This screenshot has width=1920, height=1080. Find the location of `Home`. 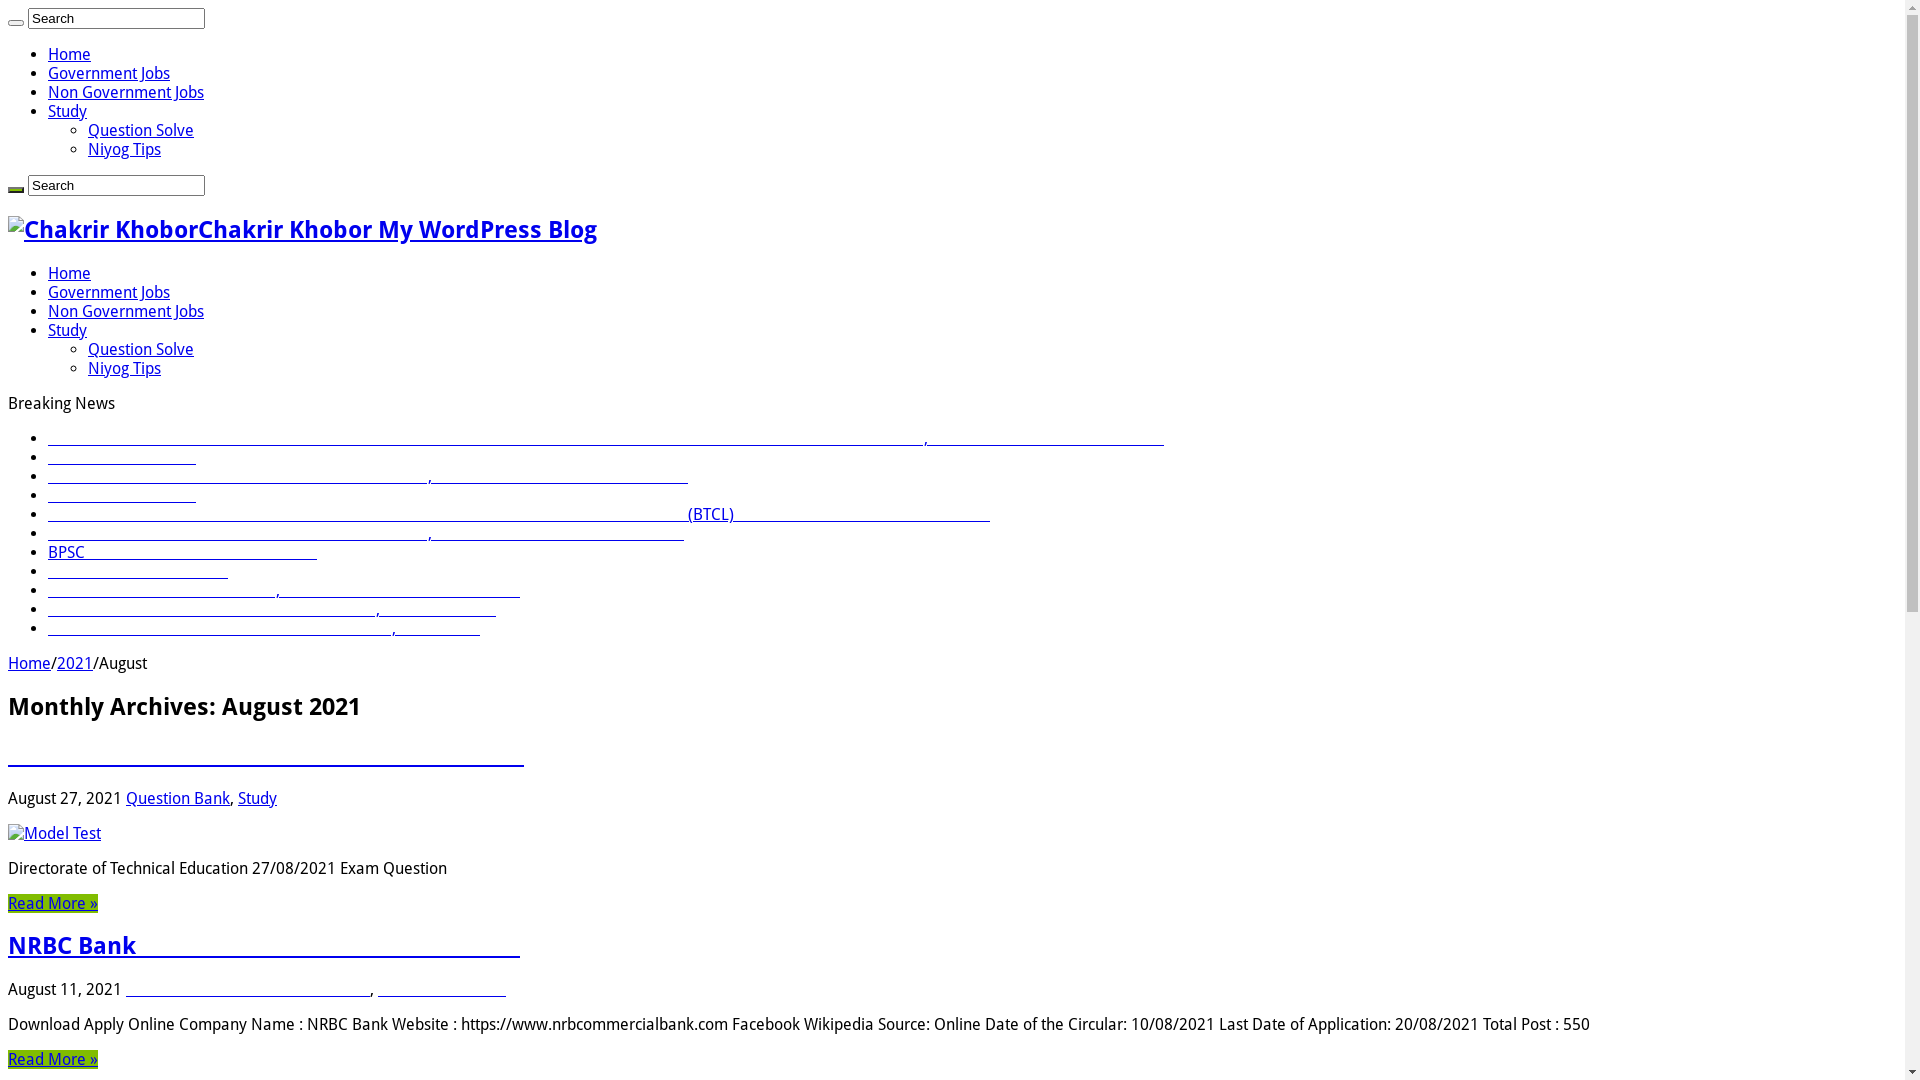

Home is located at coordinates (70, 274).